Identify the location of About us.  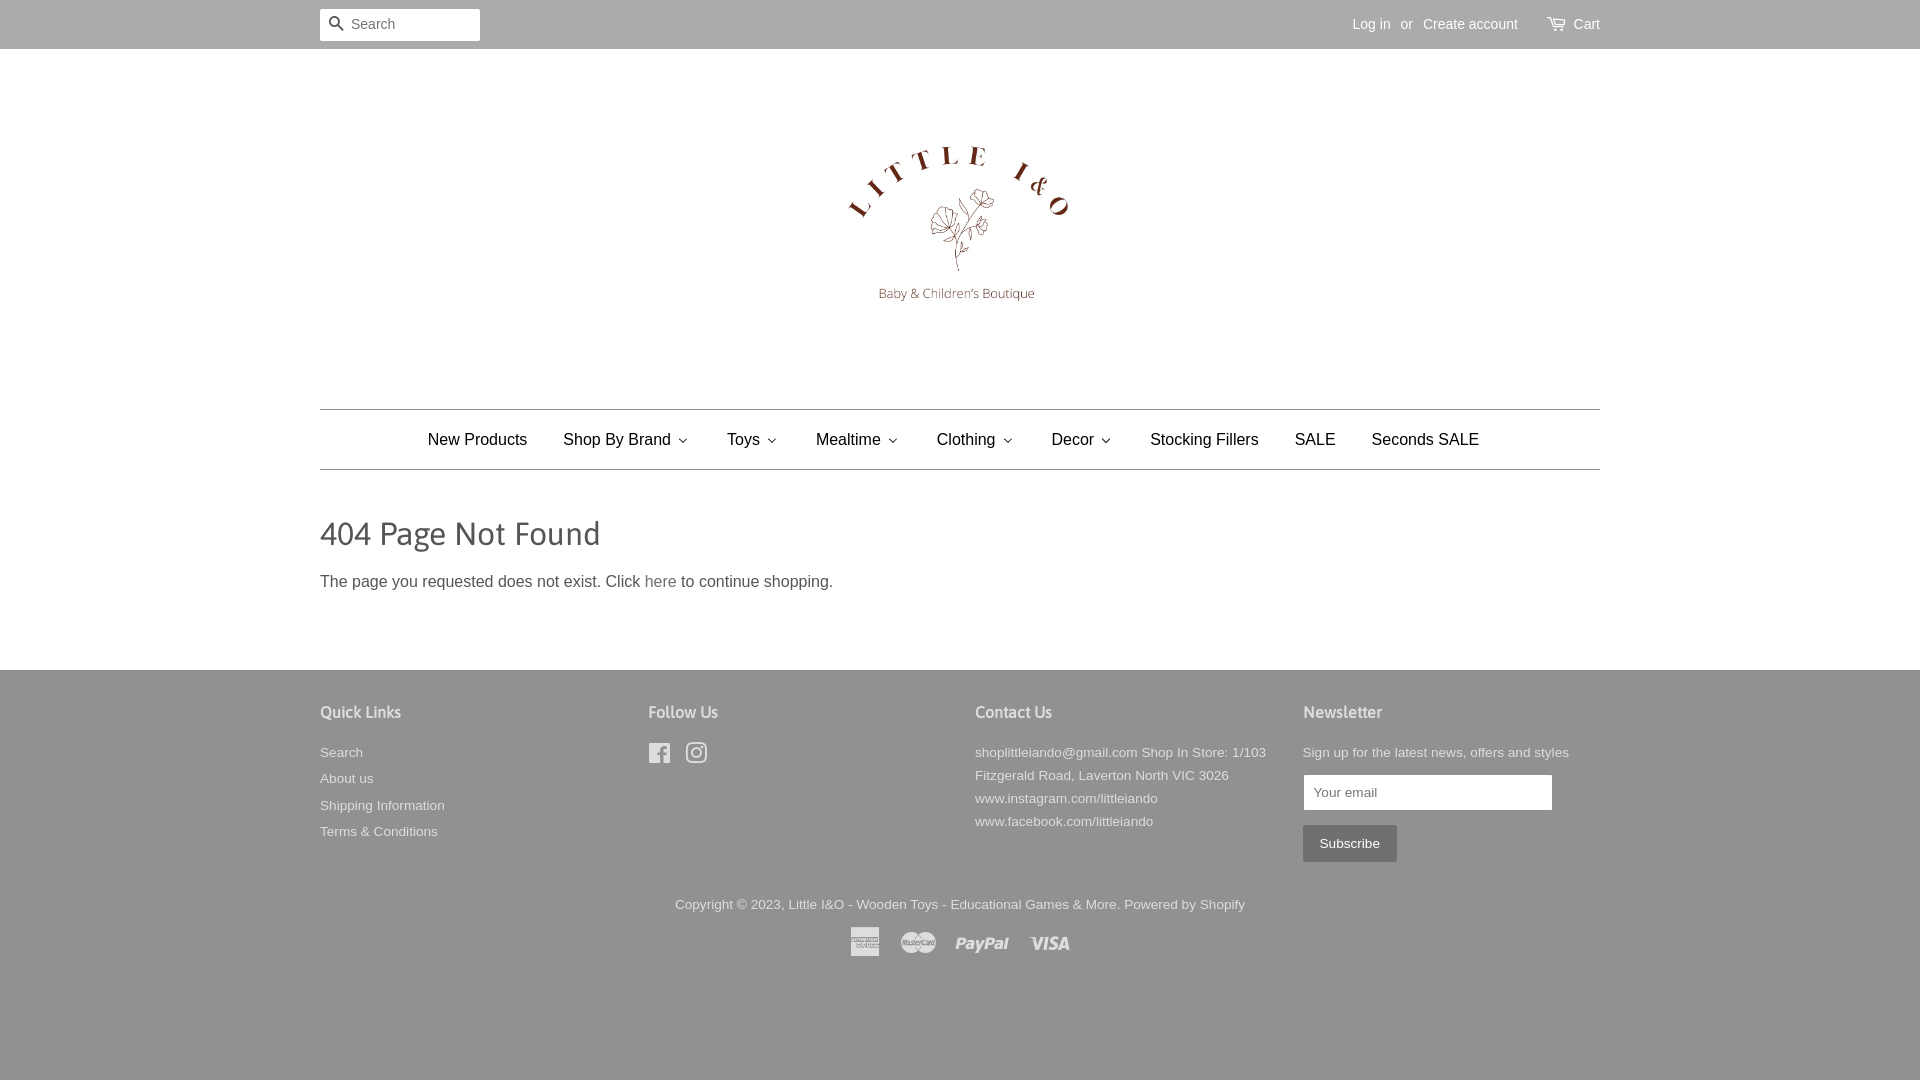
(347, 778).